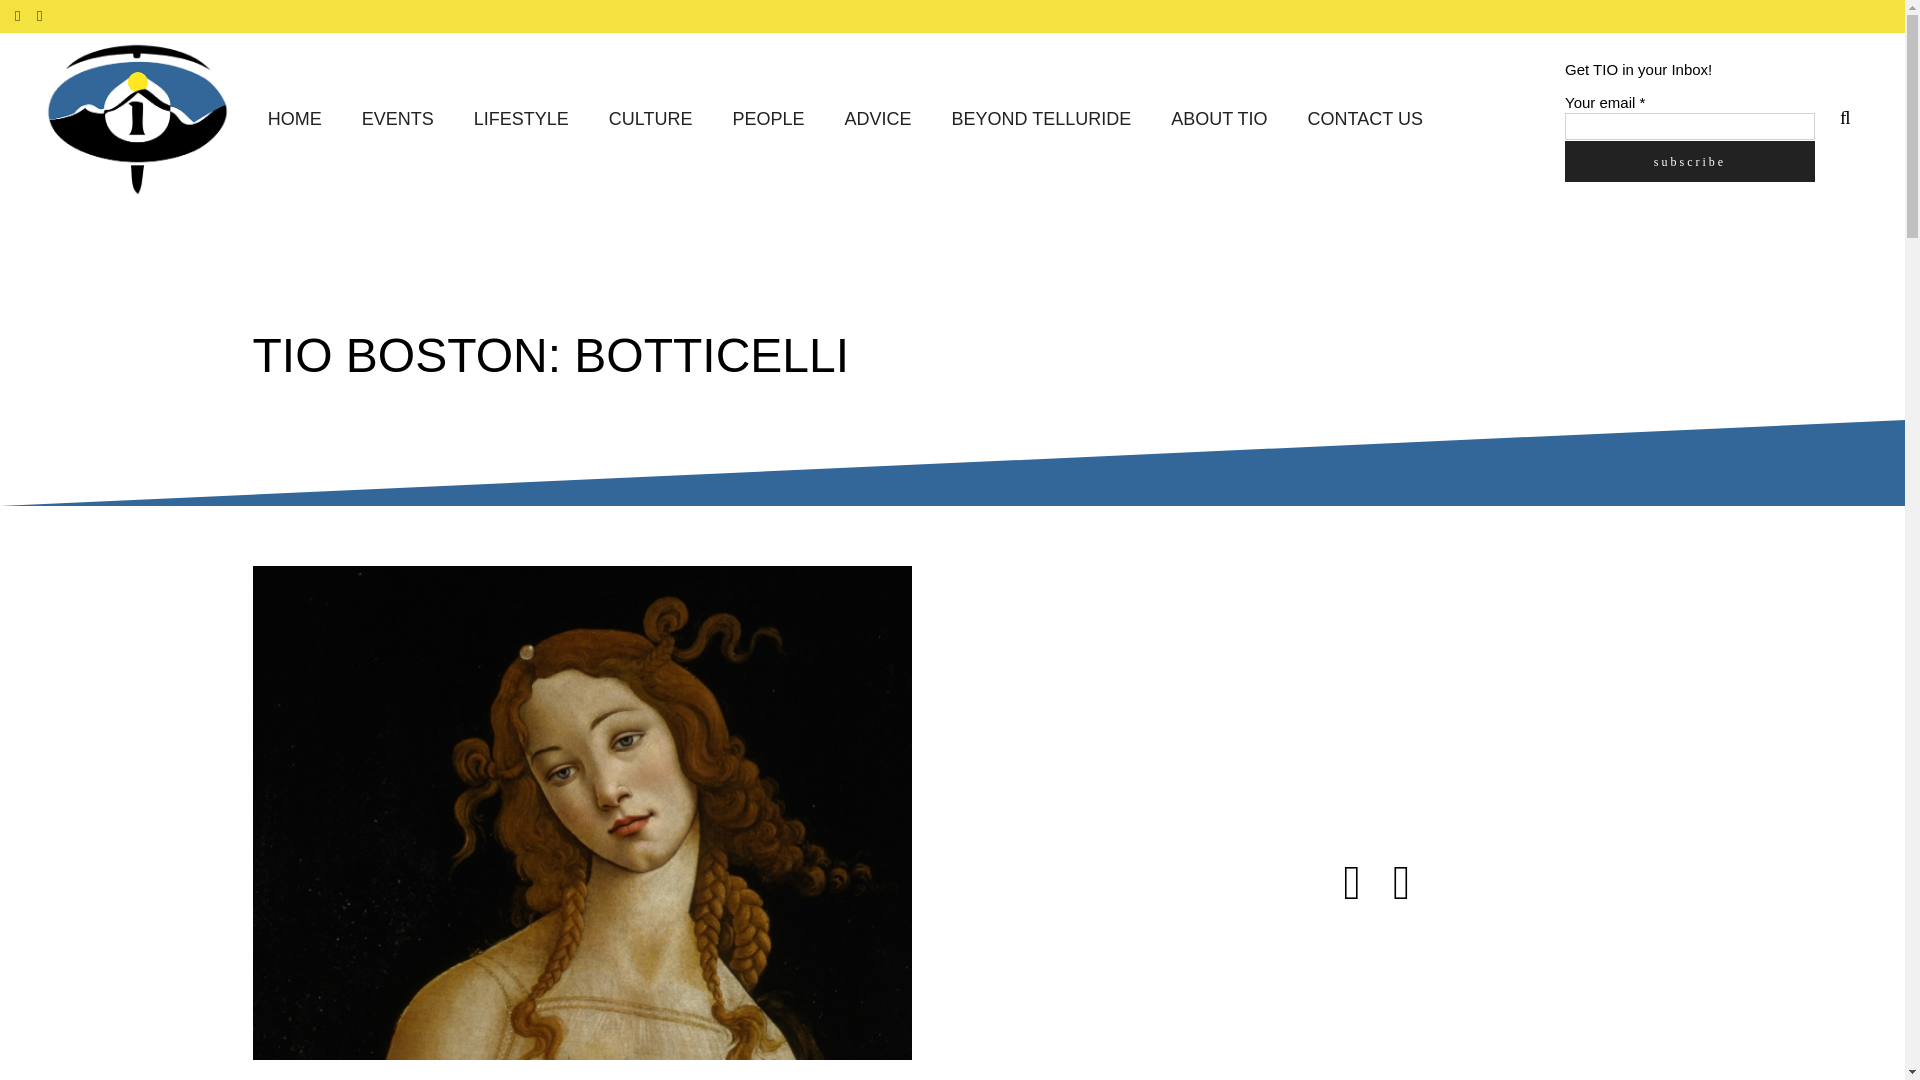 The height and width of the screenshot is (1080, 1920). What do you see at coordinates (521, 120) in the screenshot?
I see `LIFESTYLE` at bounding box center [521, 120].